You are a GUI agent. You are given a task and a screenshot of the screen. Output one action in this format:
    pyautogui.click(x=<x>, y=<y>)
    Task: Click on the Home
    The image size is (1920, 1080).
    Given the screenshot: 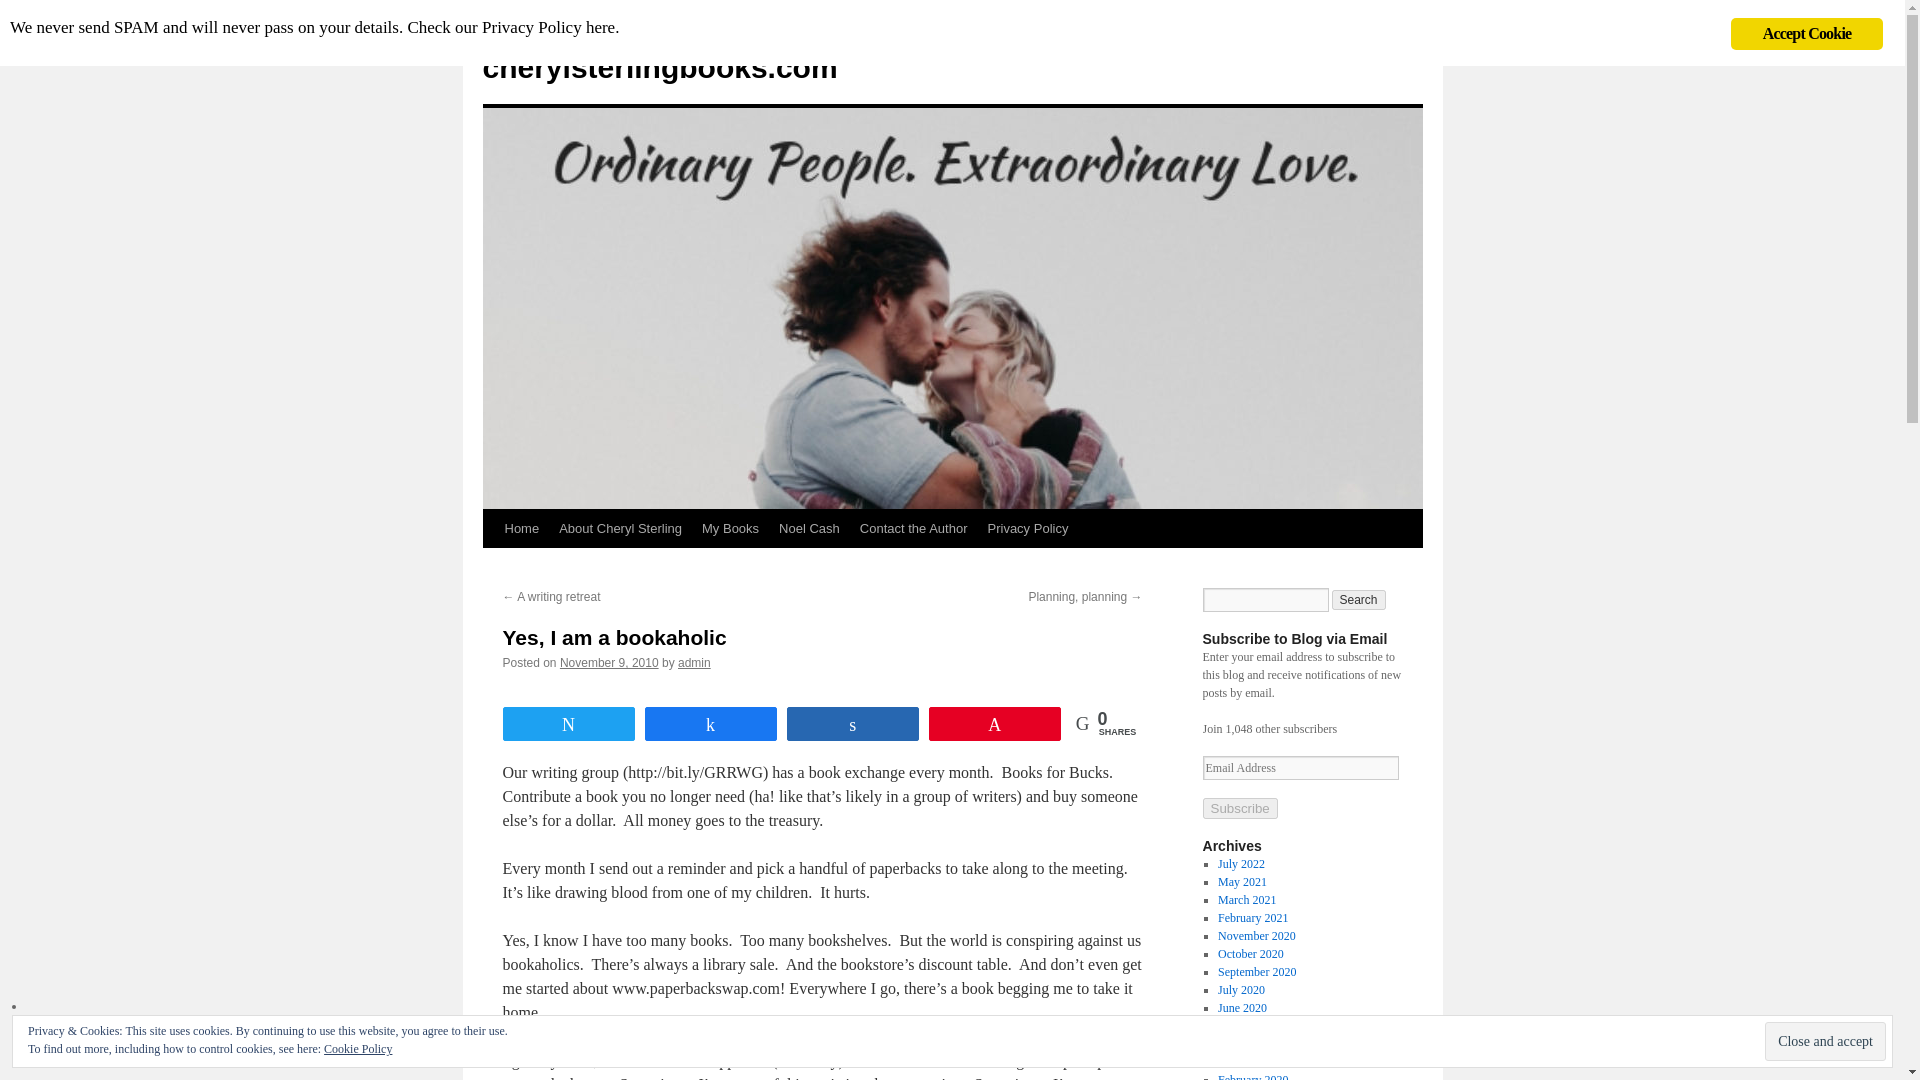 What is the action you would take?
    pyautogui.click(x=521, y=528)
    